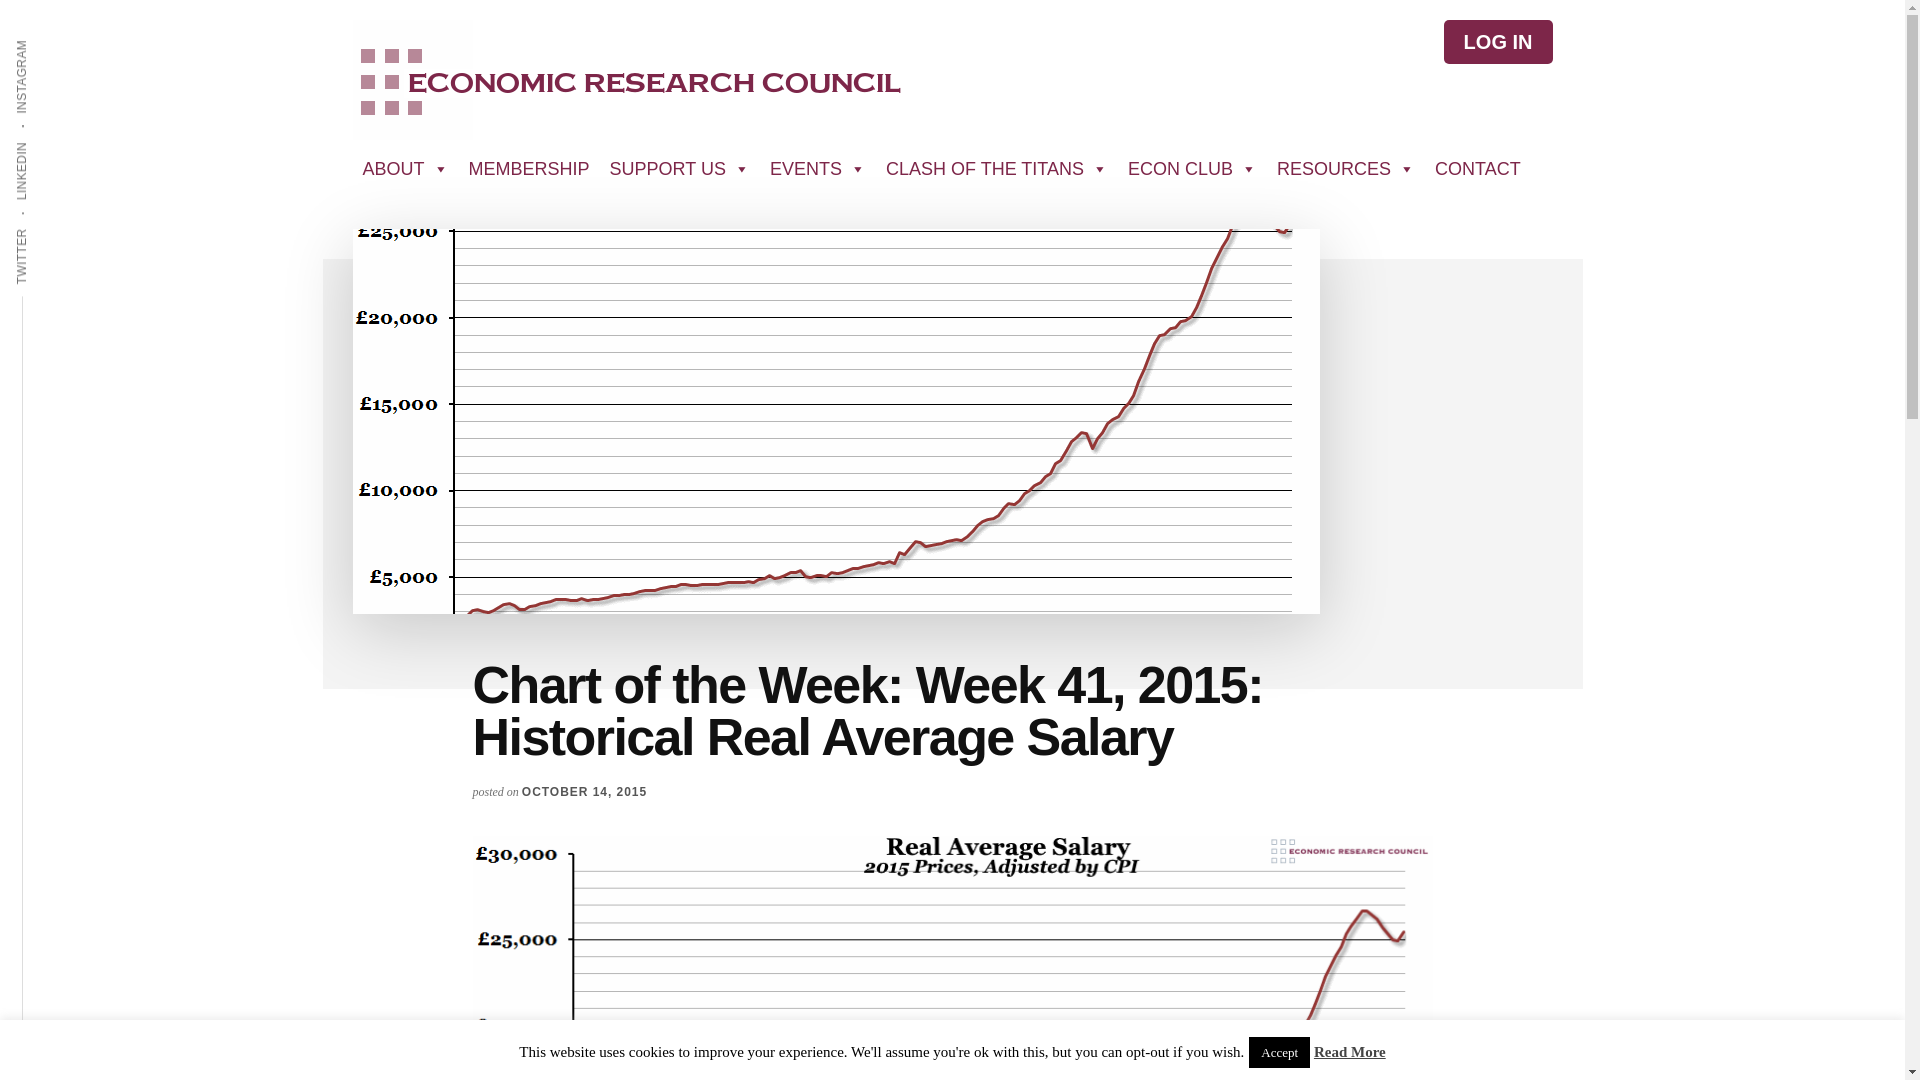 This screenshot has height=1080, width=1920. I want to click on INSTAGRAM, so click(60, 38).